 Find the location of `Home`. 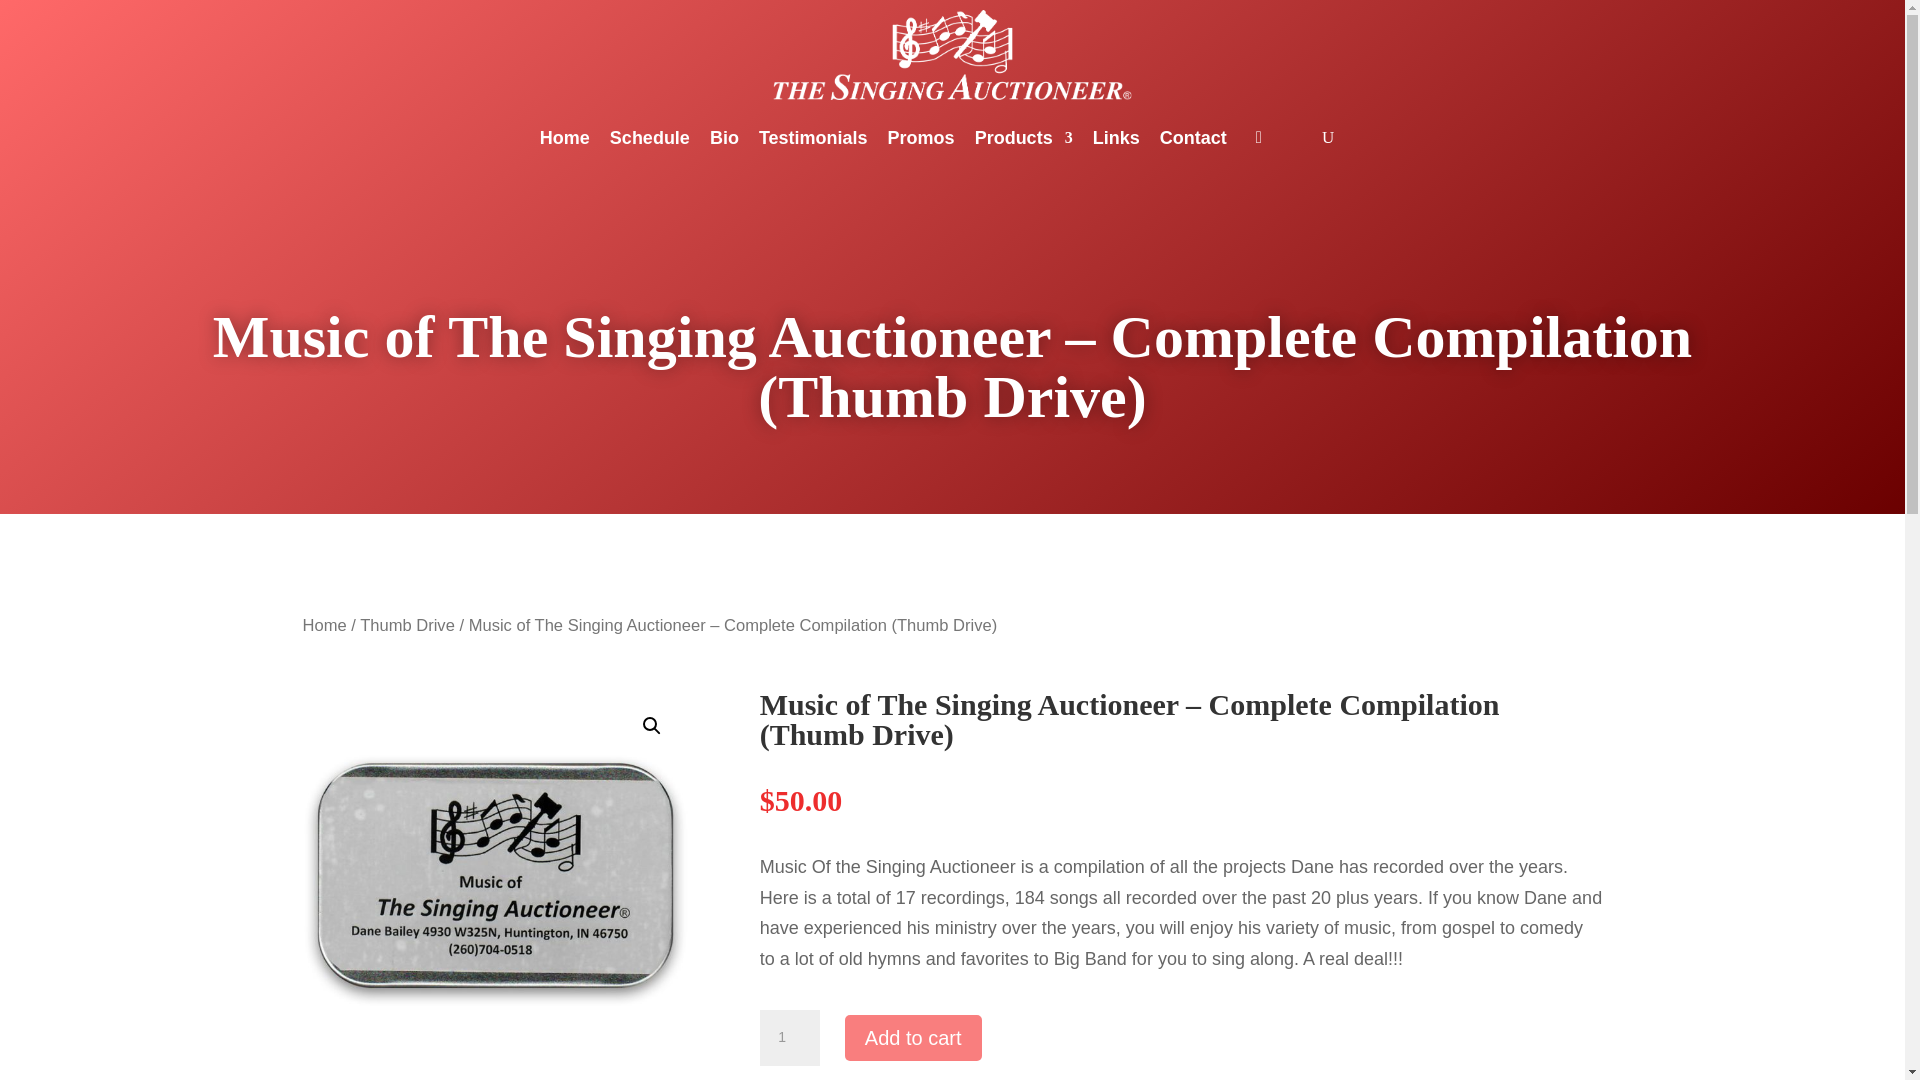

Home is located at coordinates (323, 625).